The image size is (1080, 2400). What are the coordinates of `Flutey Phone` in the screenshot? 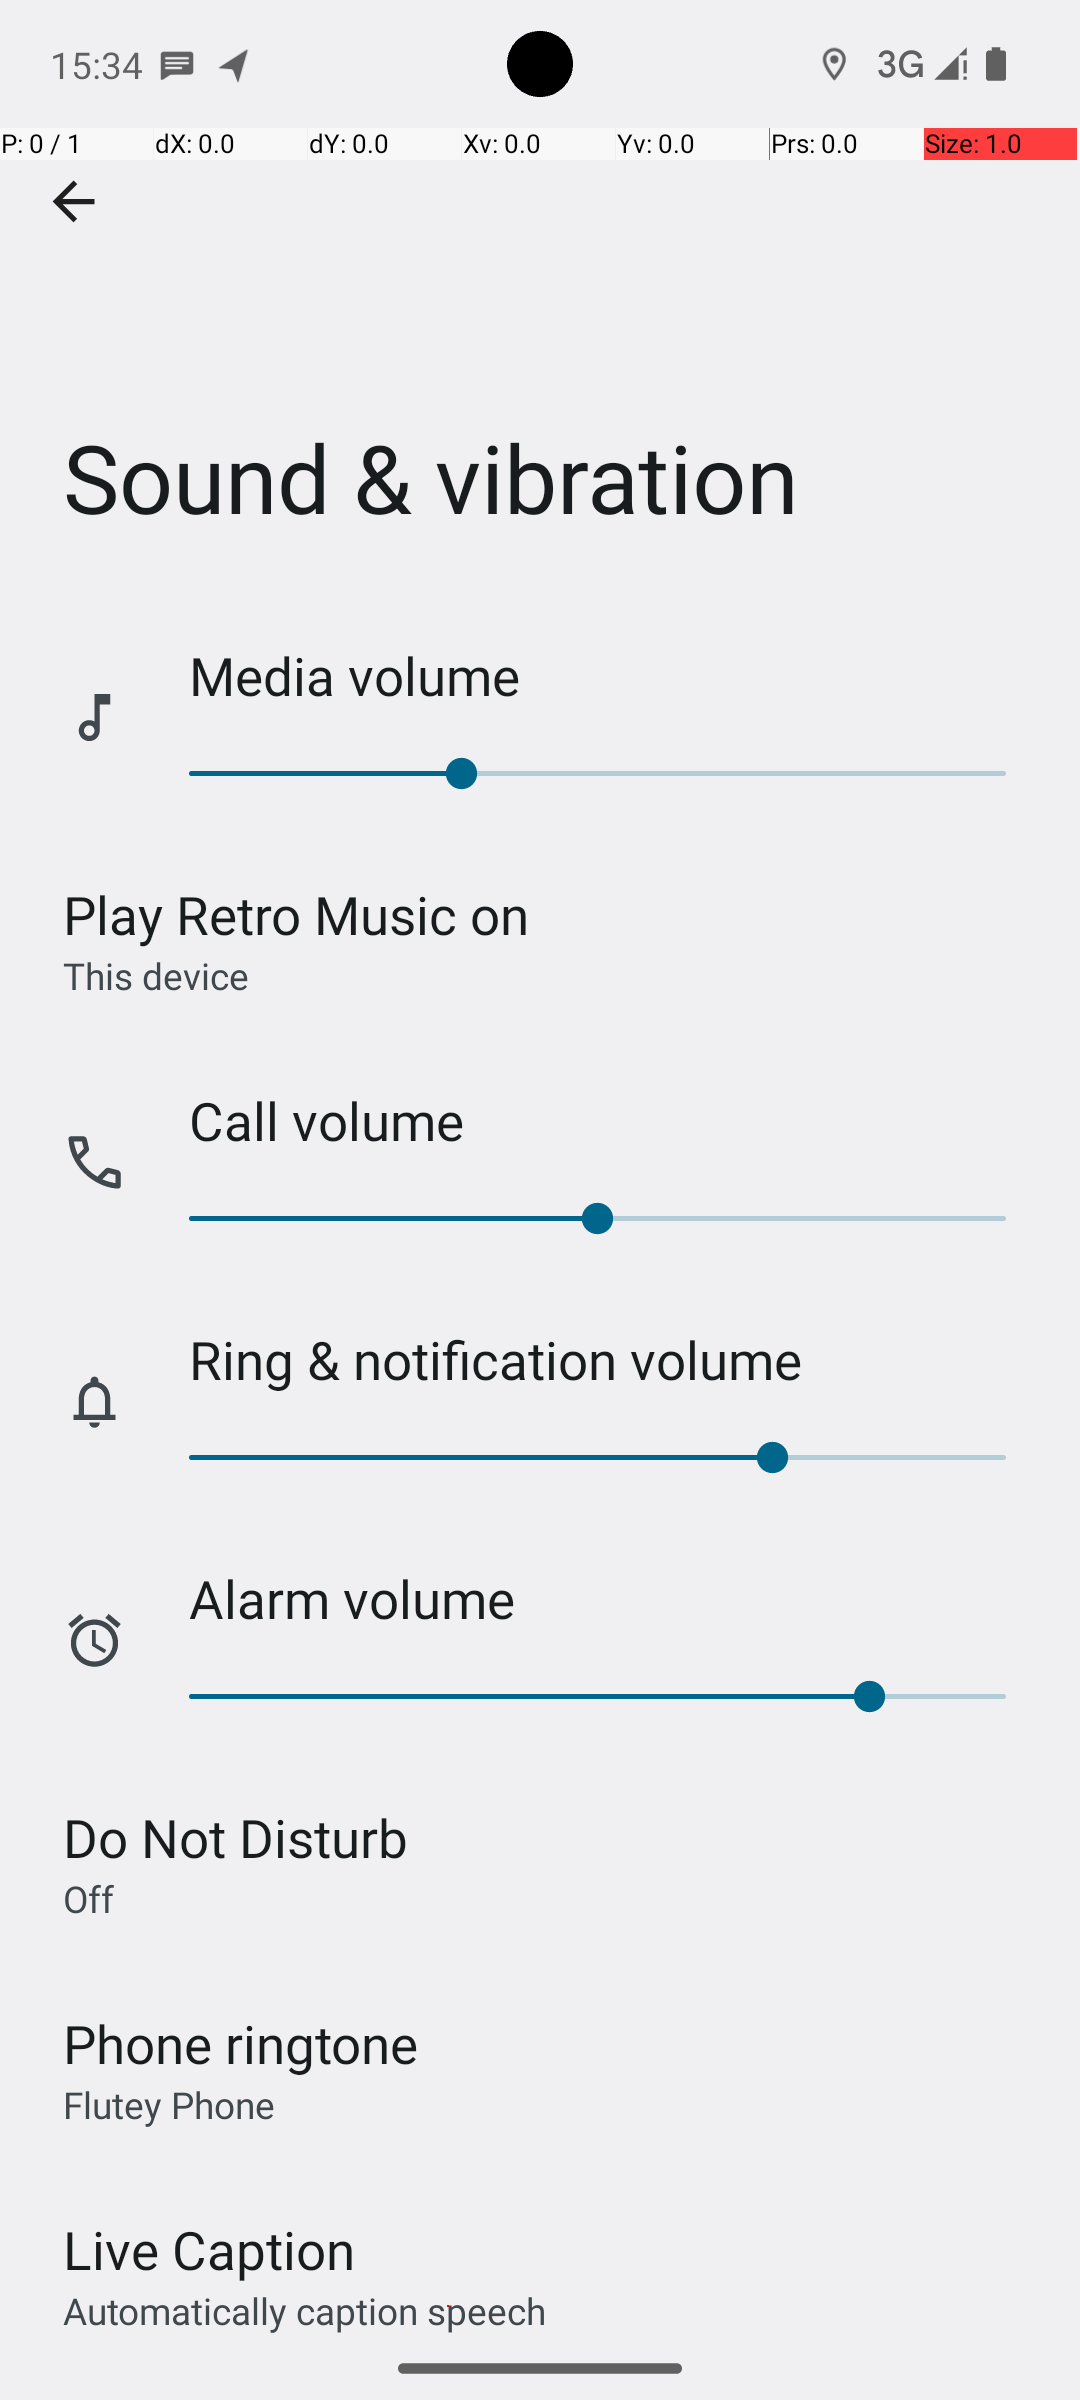 It's located at (169, 2104).